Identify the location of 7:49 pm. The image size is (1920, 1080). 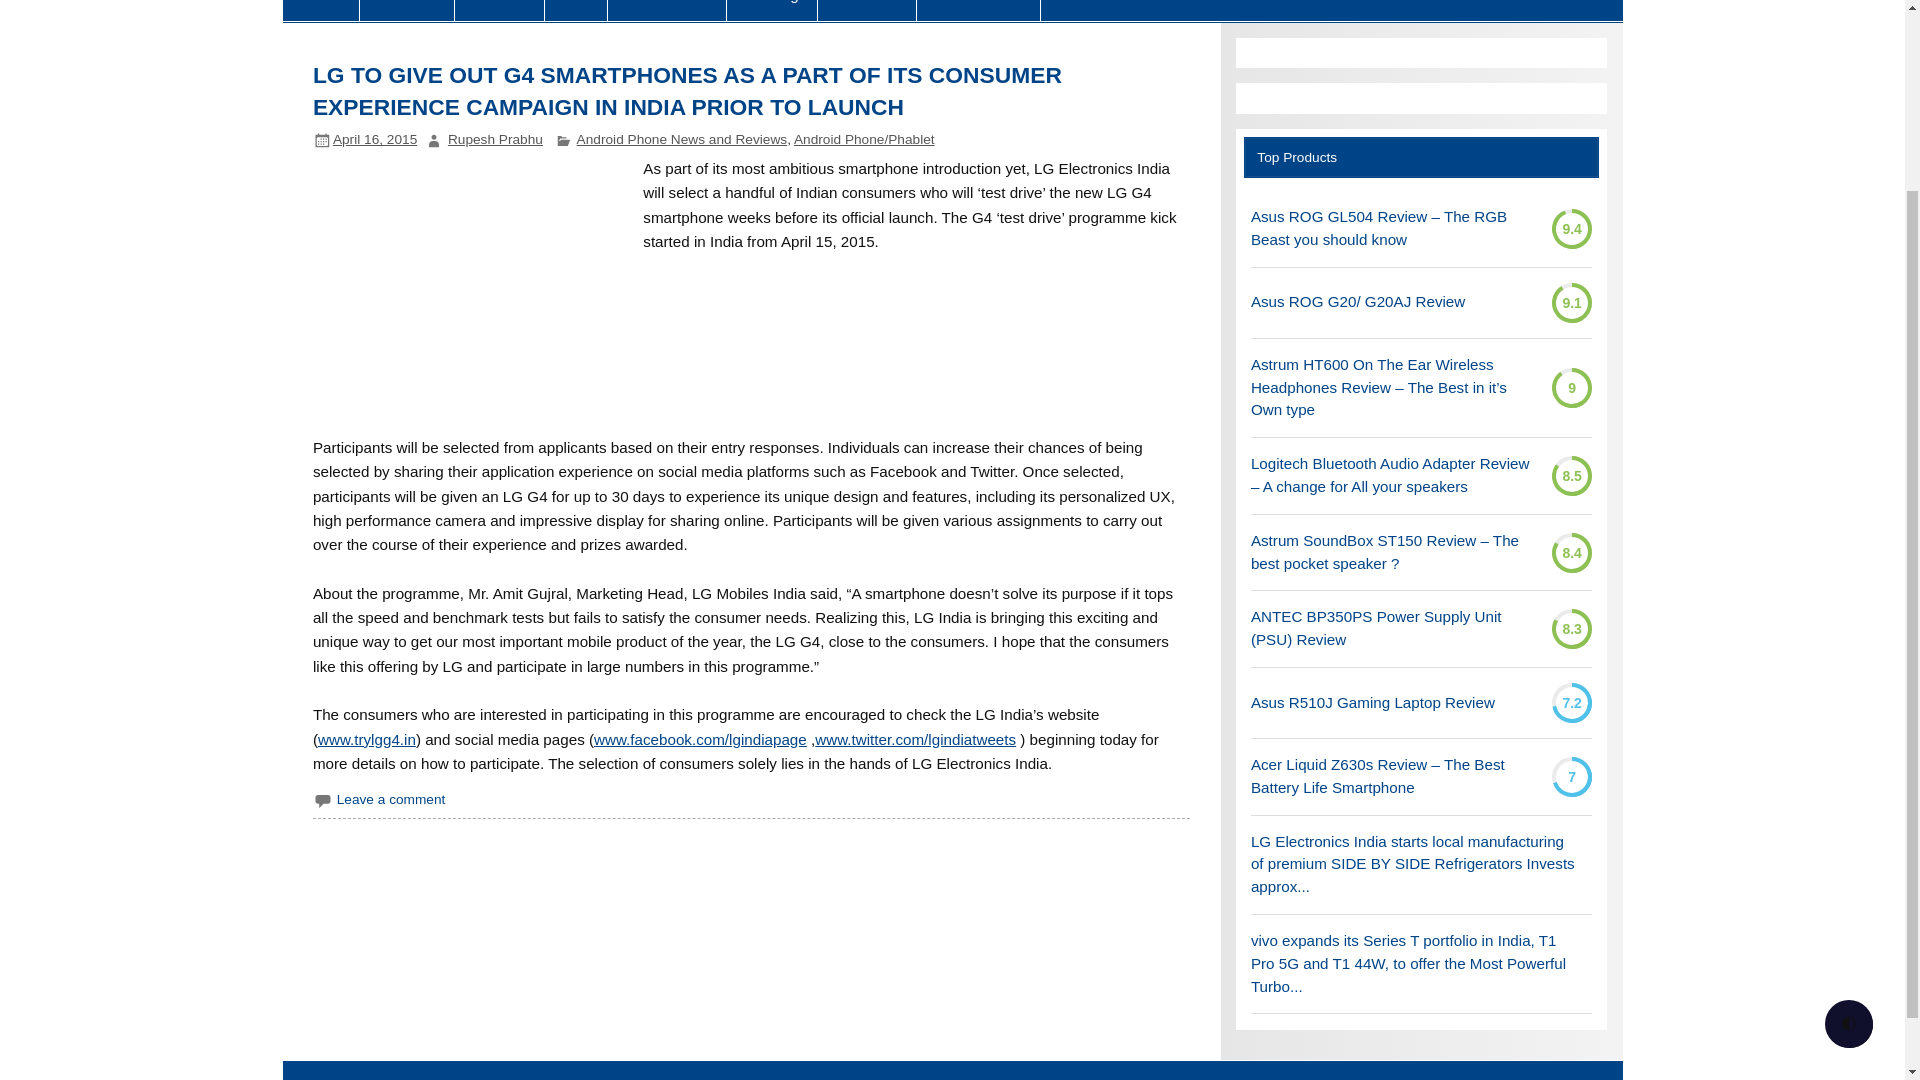
(374, 138).